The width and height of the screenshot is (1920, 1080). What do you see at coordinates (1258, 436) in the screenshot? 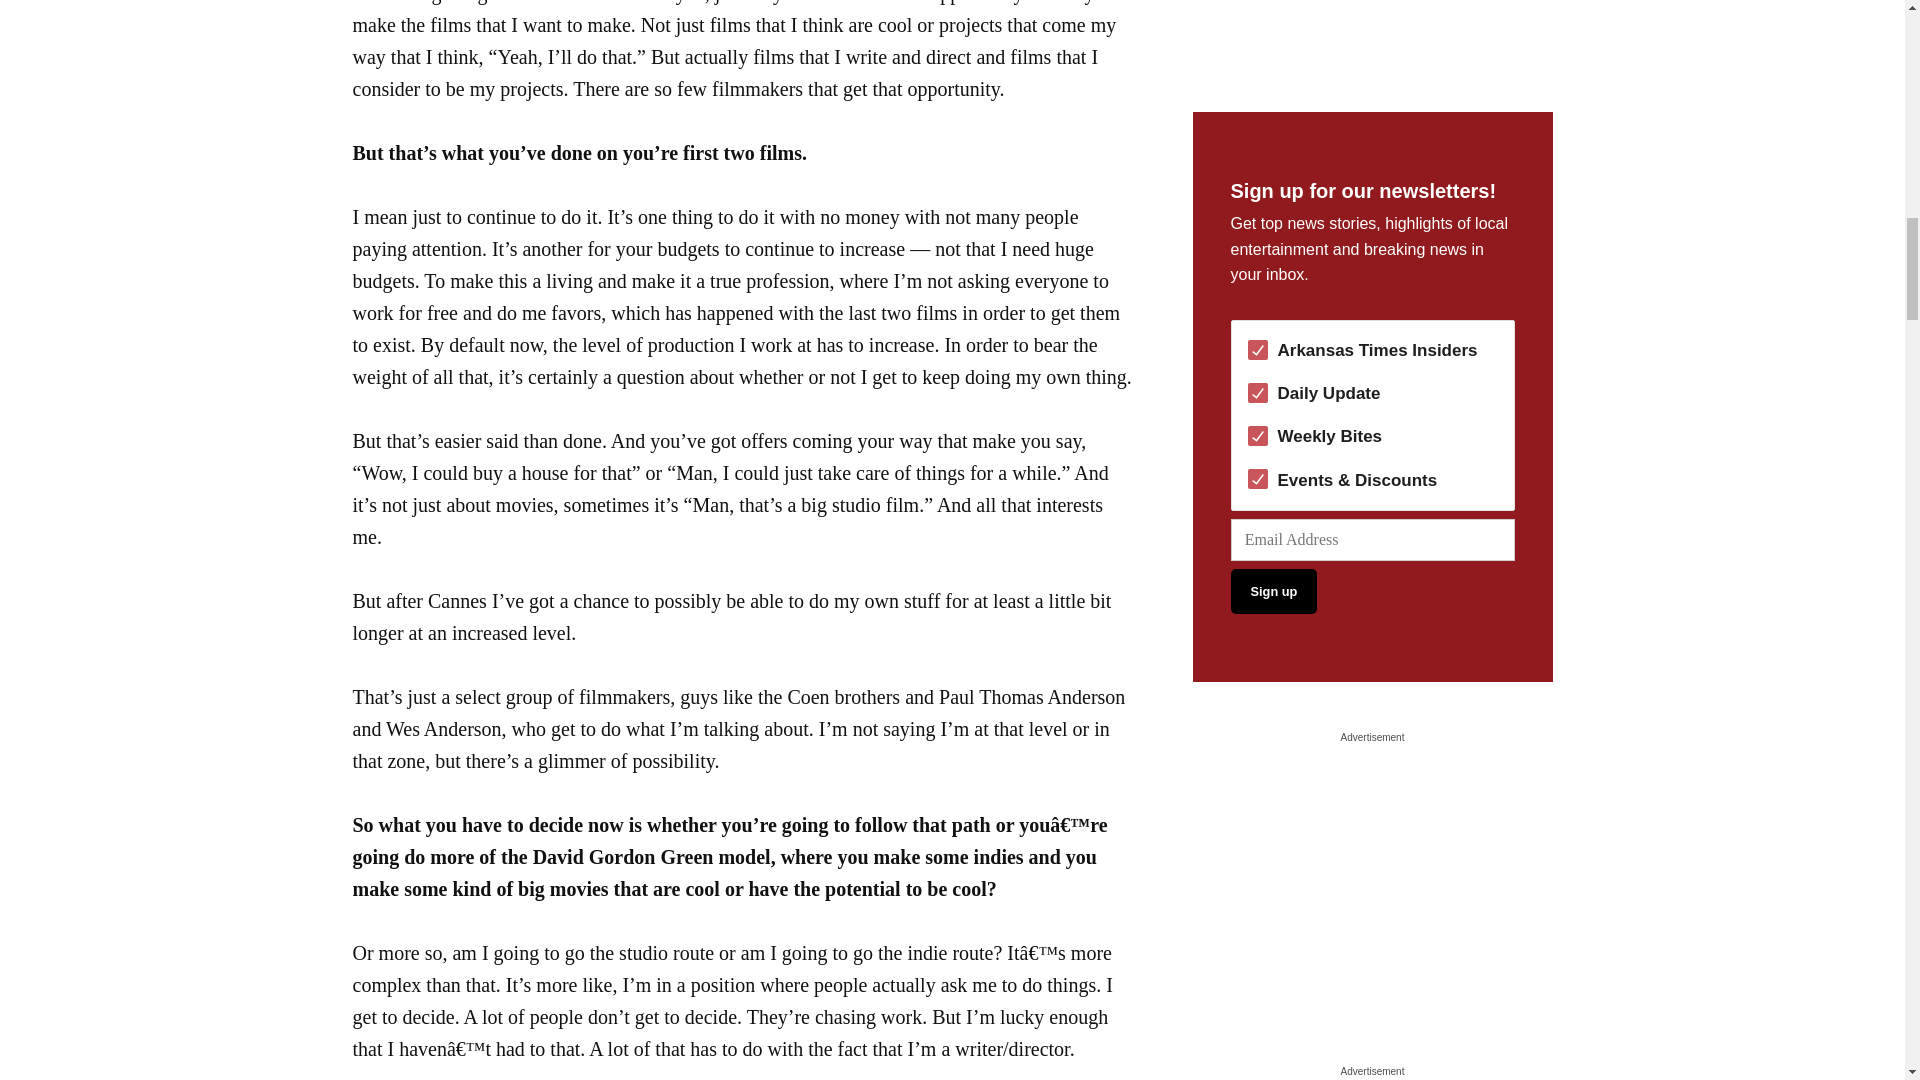
I see `44` at bounding box center [1258, 436].